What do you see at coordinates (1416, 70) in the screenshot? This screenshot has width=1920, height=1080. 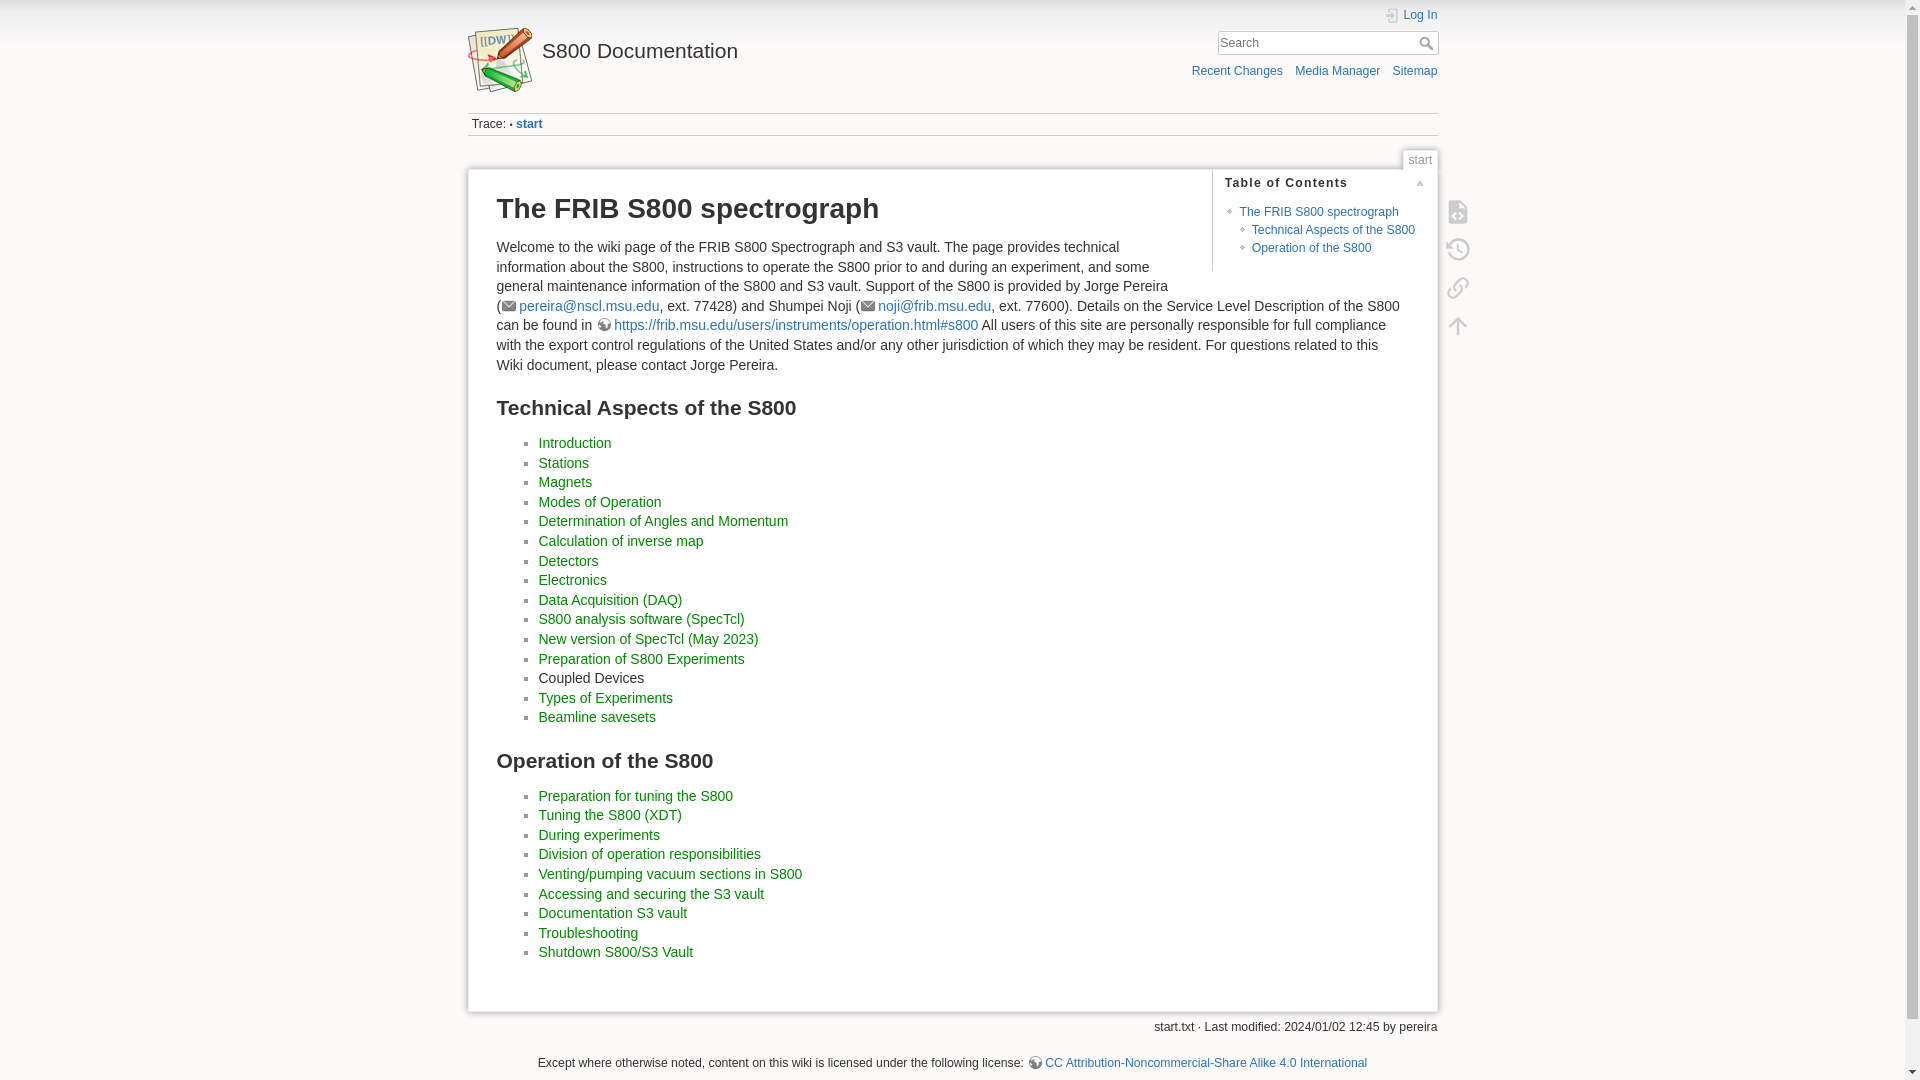 I see `Sitemap` at bounding box center [1416, 70].